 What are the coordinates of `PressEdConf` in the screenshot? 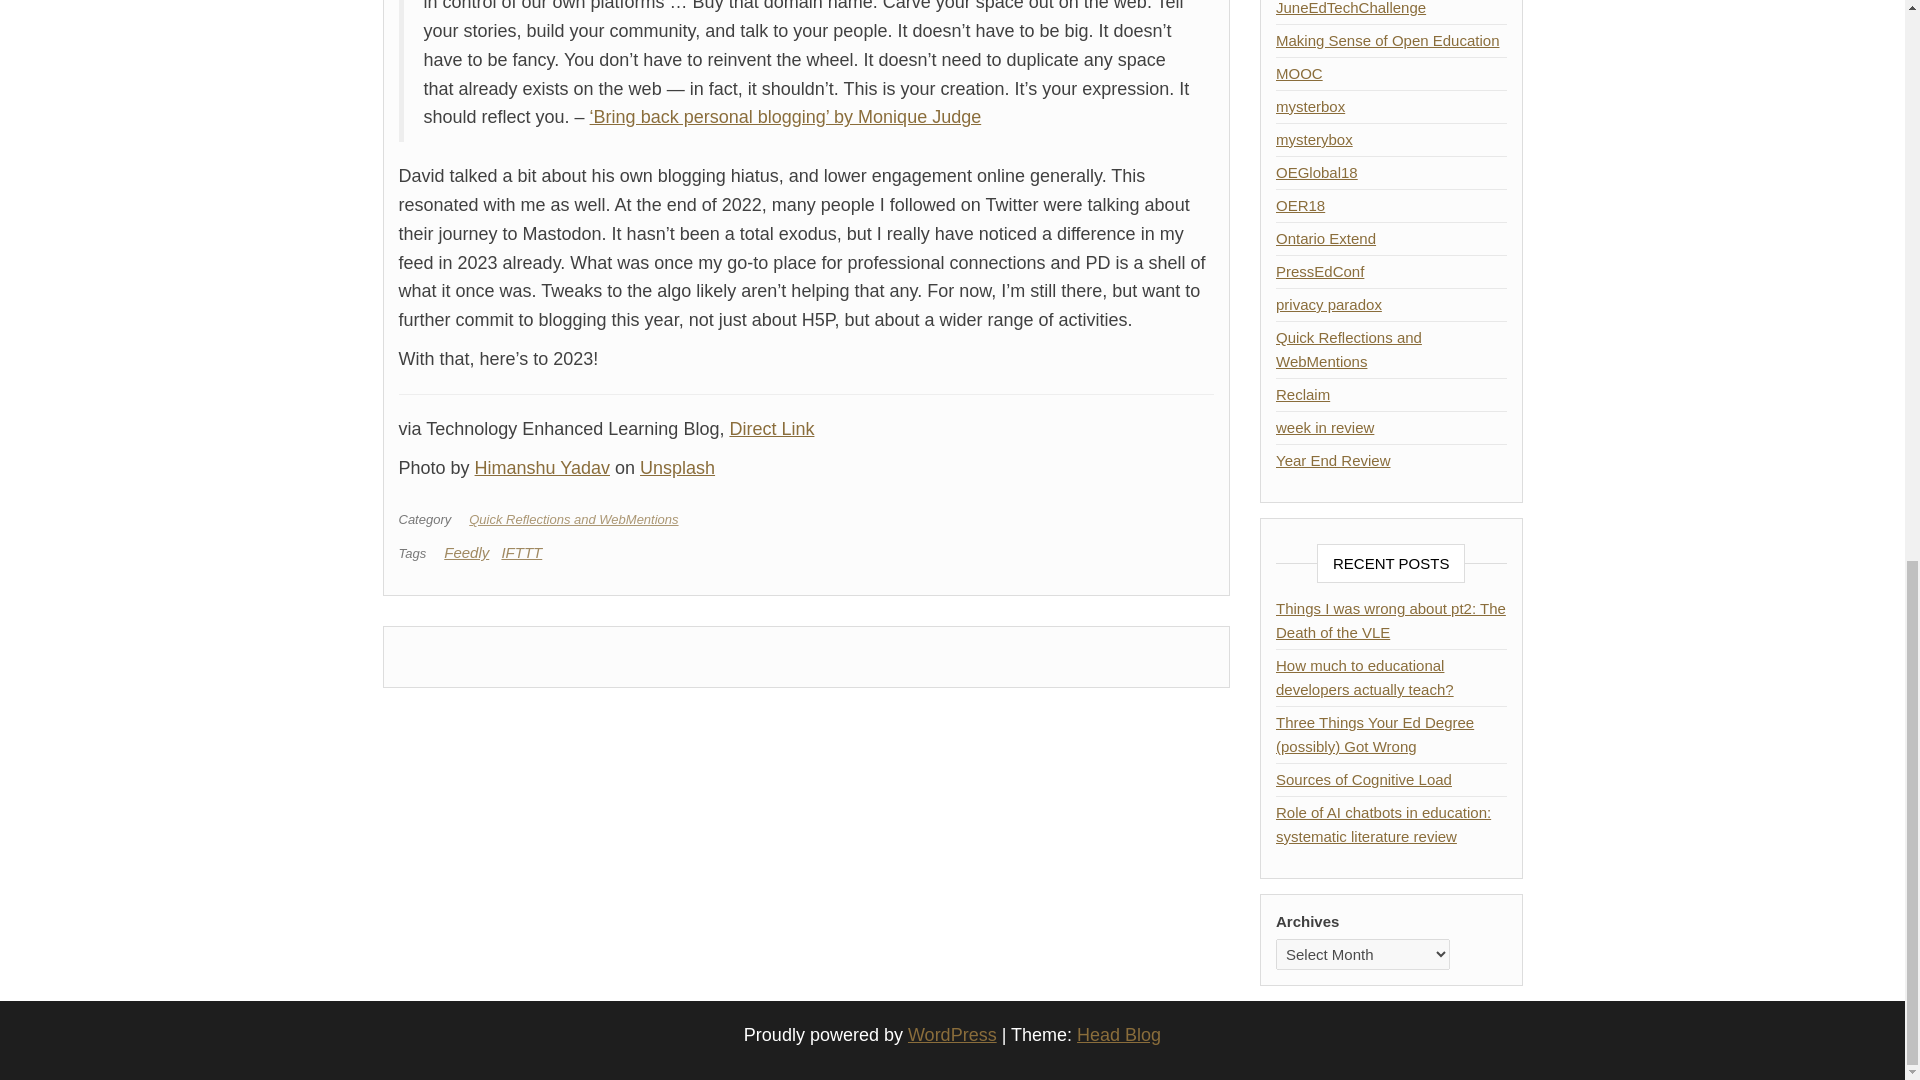 It's located at (1320, 271).